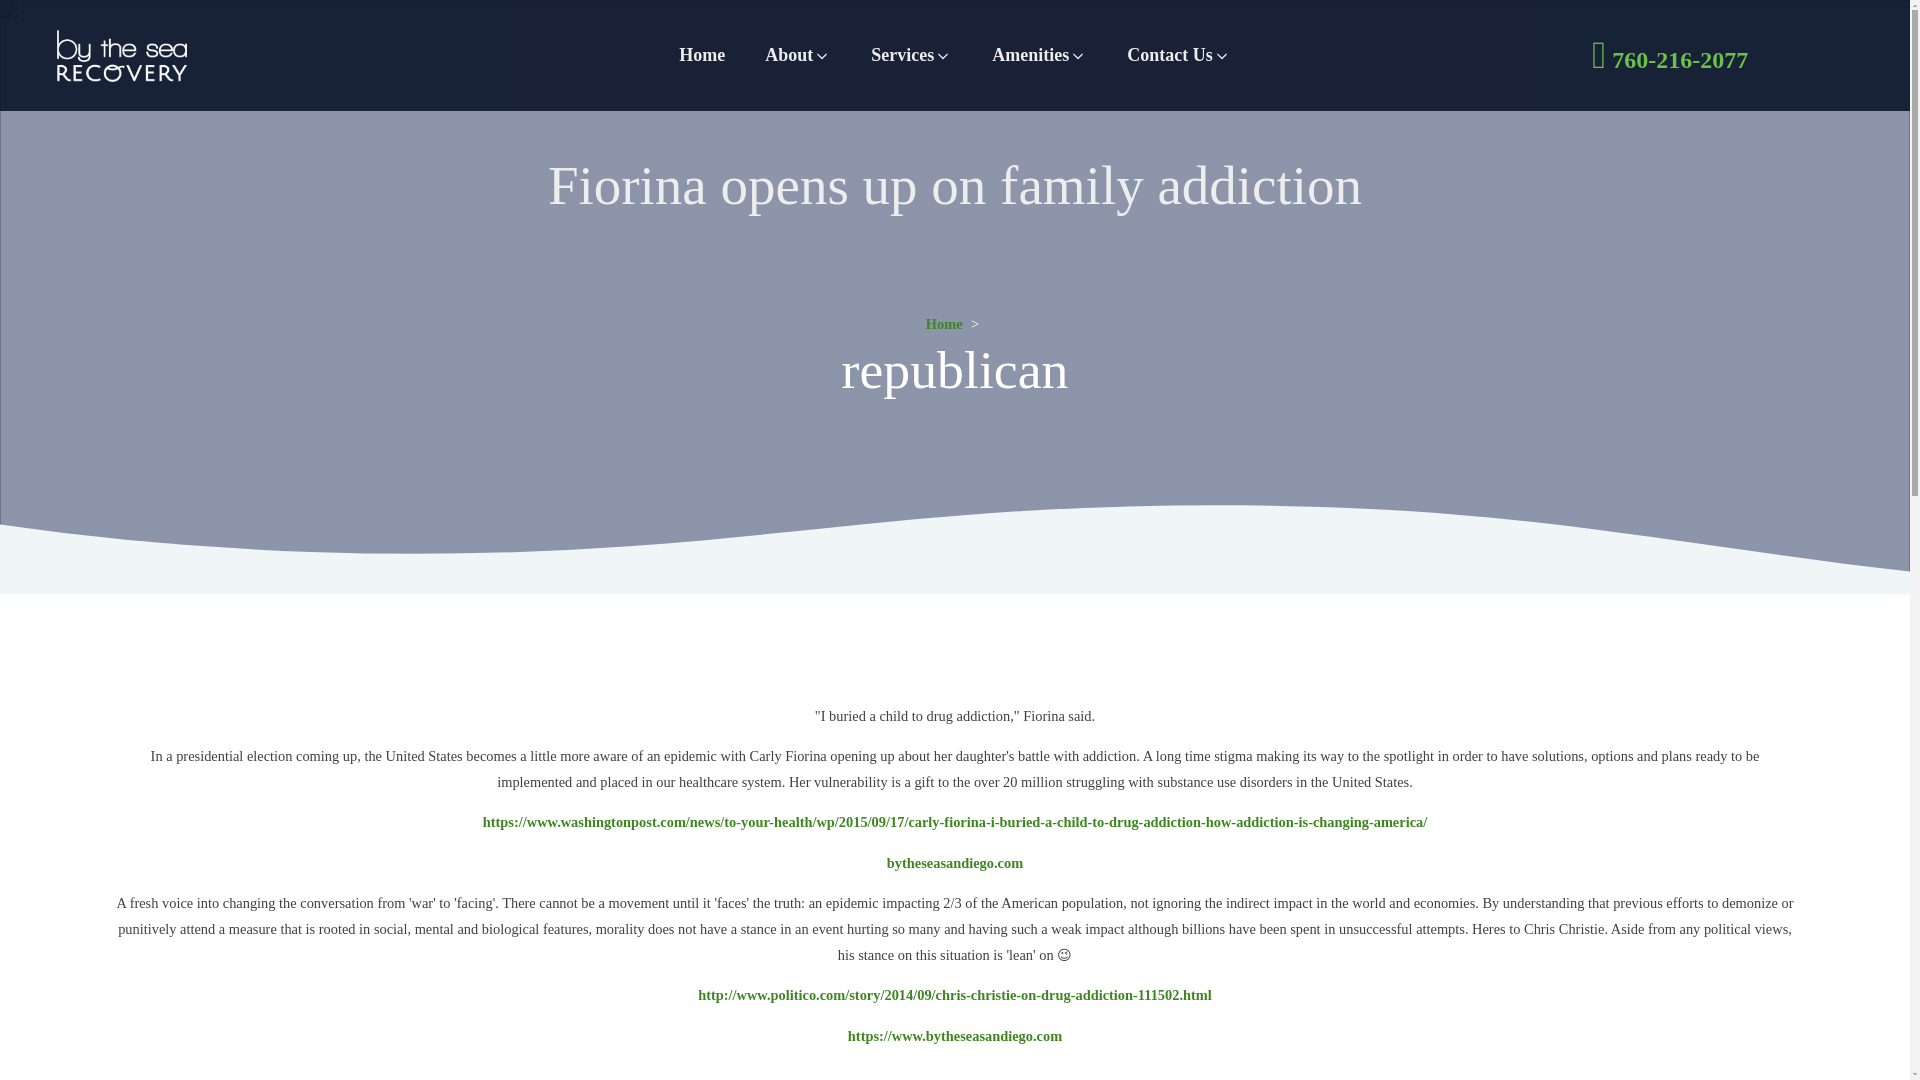  Describe the element at coordinates (1039, 54) in the screenshot. I see `Amenities` at that location.